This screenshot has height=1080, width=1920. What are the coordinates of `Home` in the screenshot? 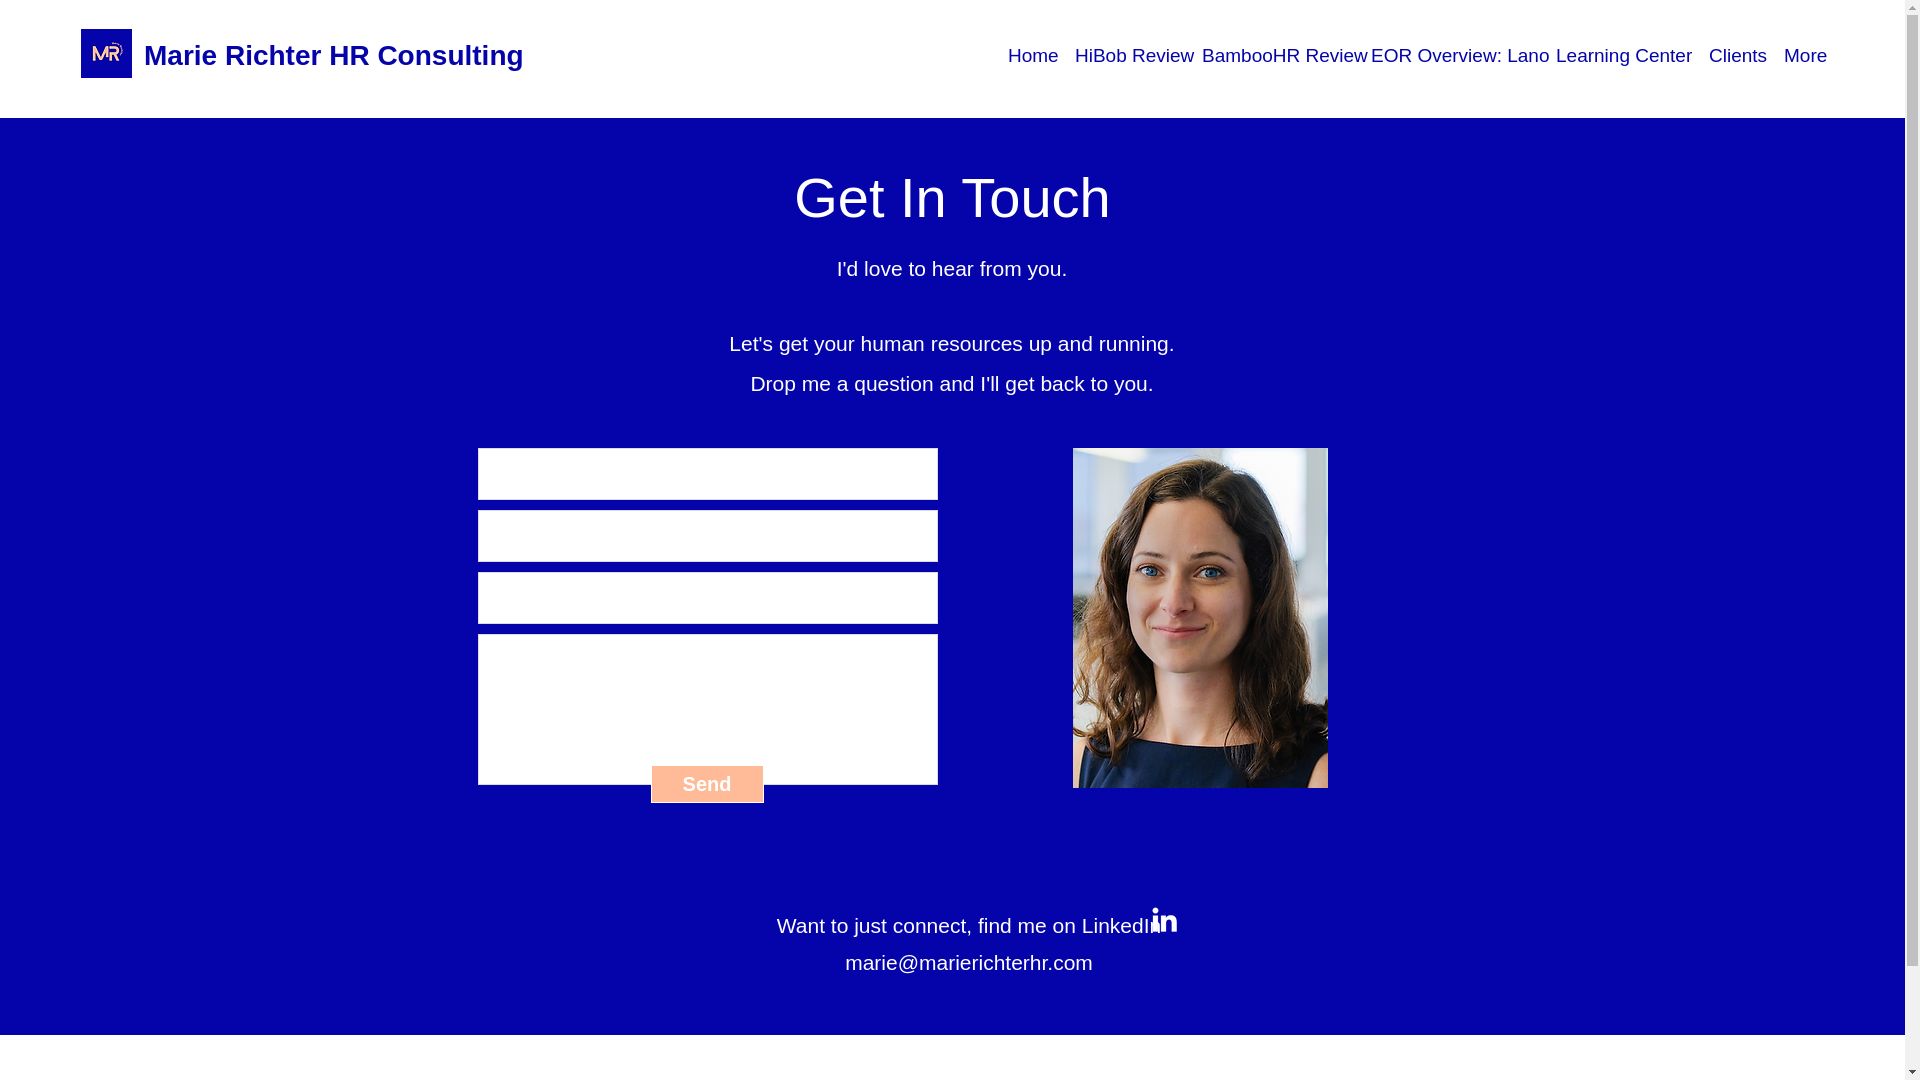 It's located at (1032, 56).